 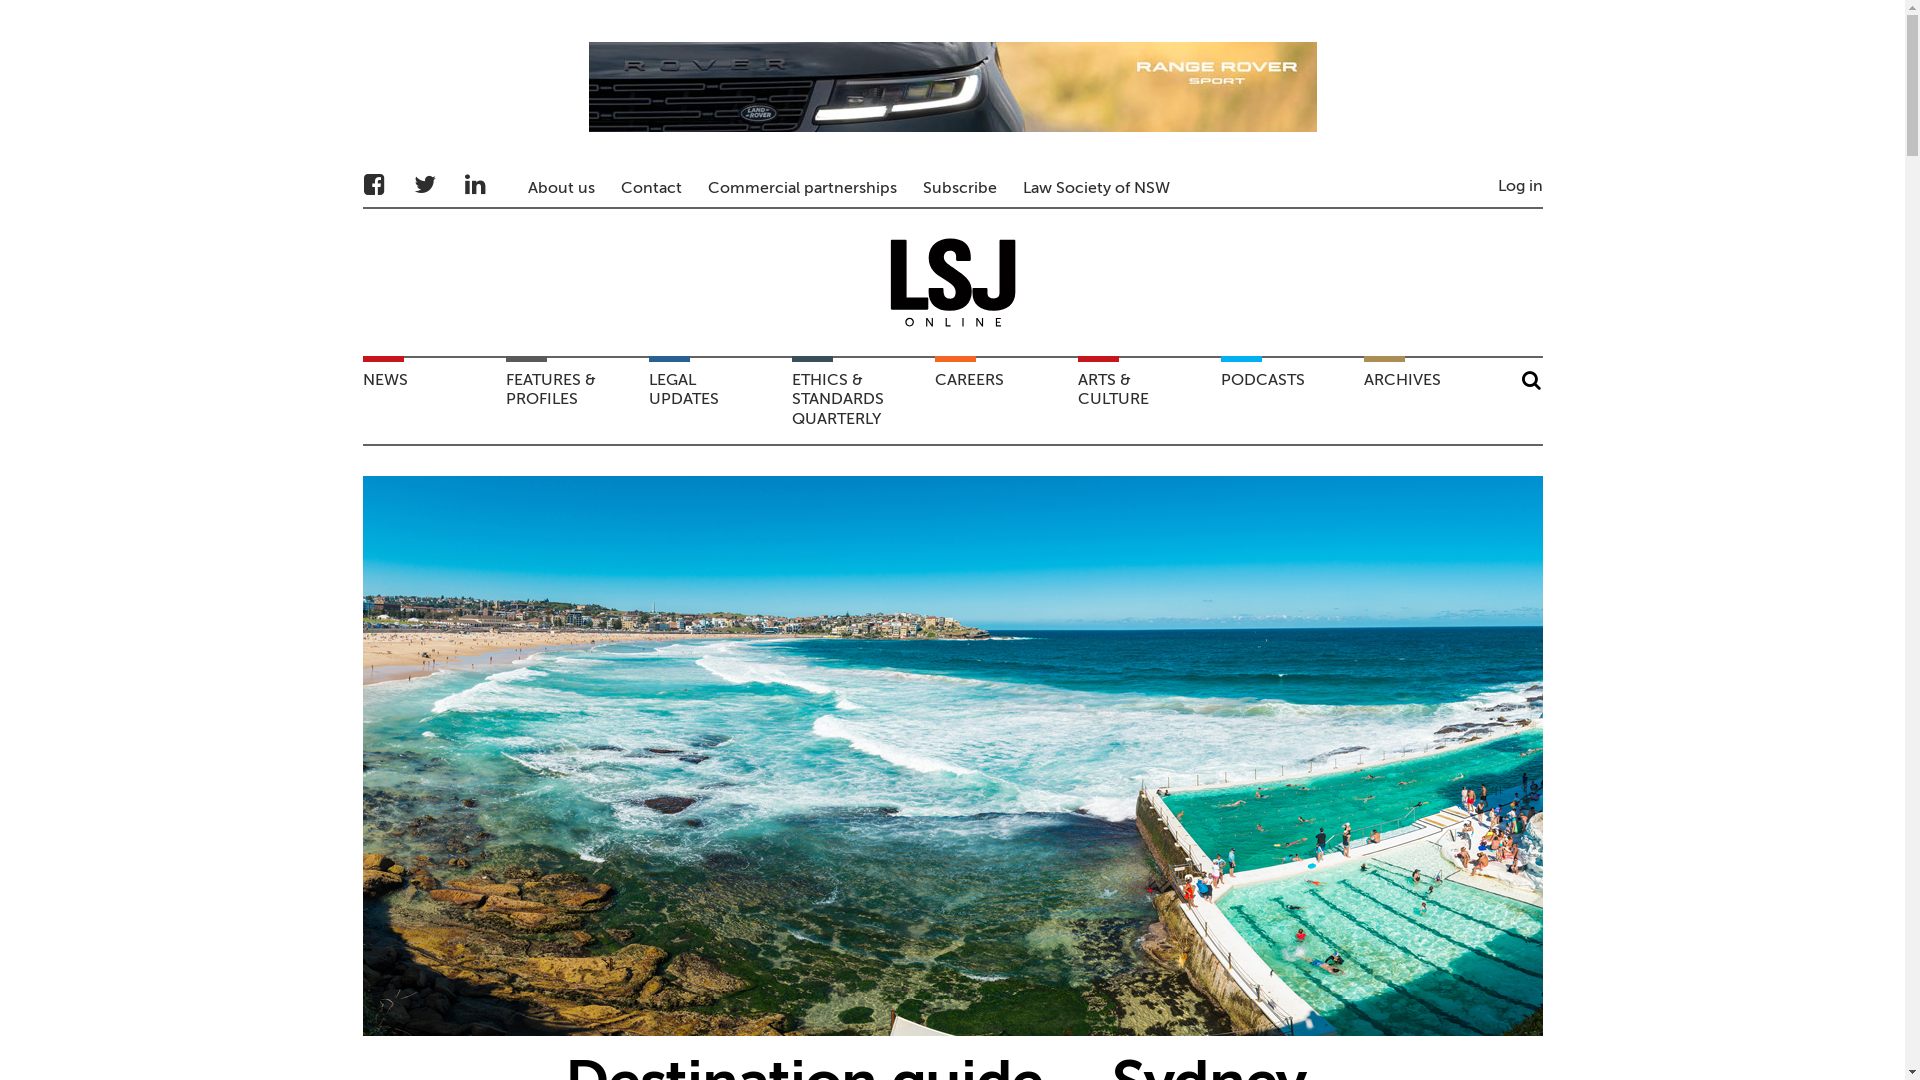 I want to click on LEGAL UPDATES, so click(x=716, y=401).